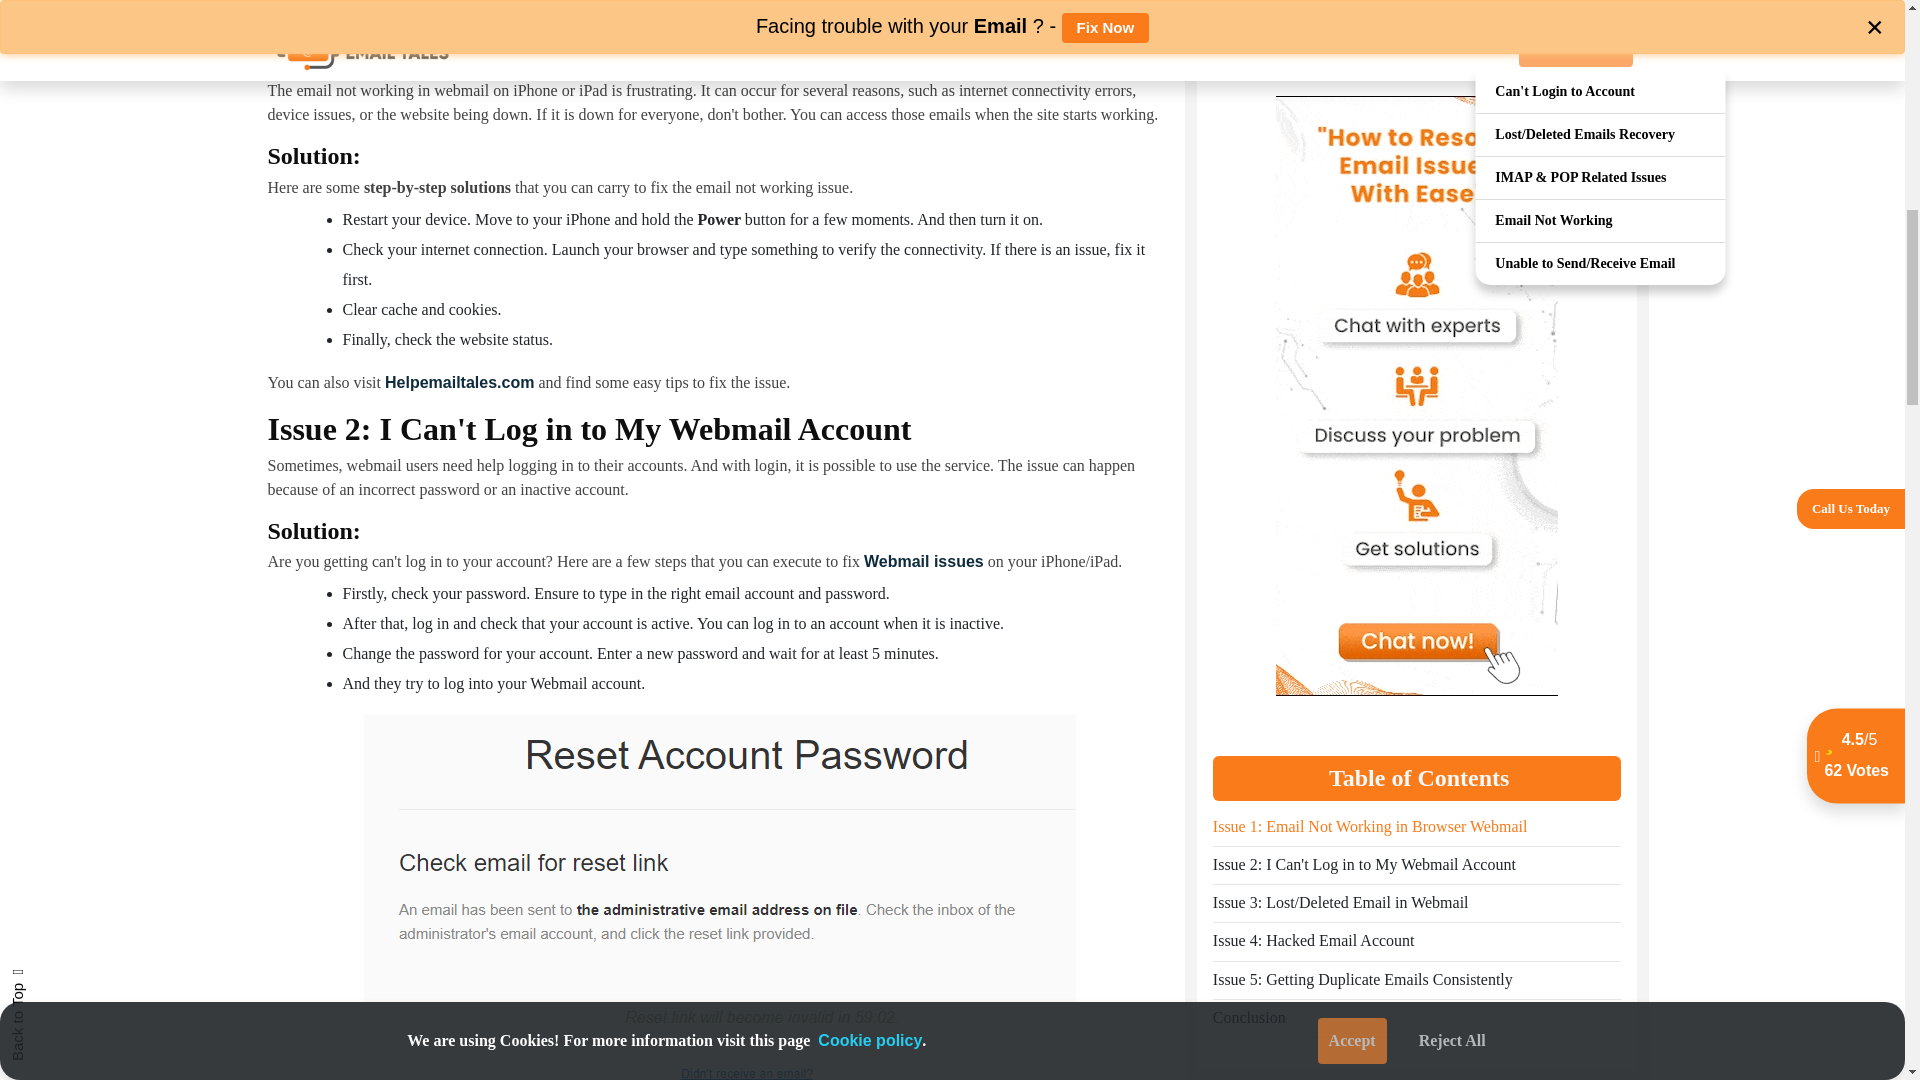 Image resolution: width=1920 pixels, height=1080 pixels. I want to click on Helpemailtales.com, so click(459, 382).